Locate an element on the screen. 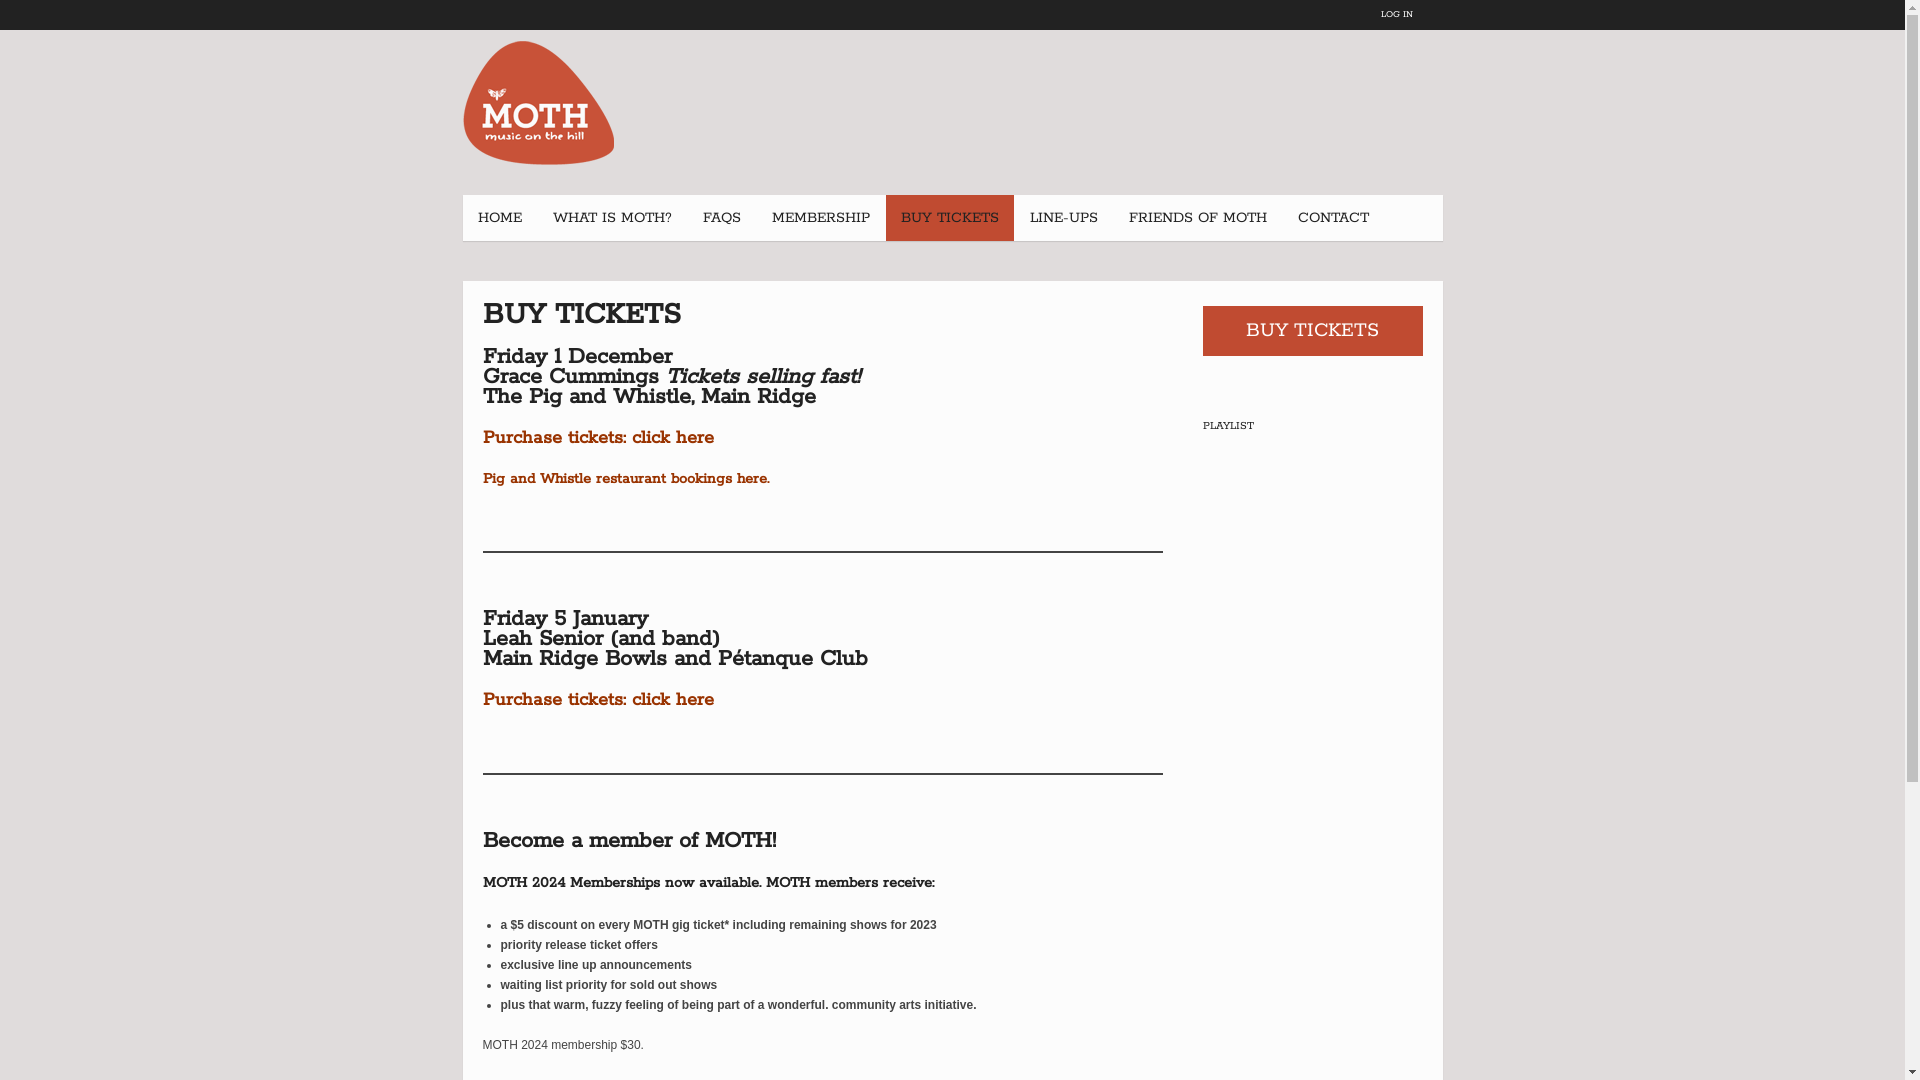 The width and height of the screenshot is (1920, 1080). FAQS is located at coordinates (722, 218).